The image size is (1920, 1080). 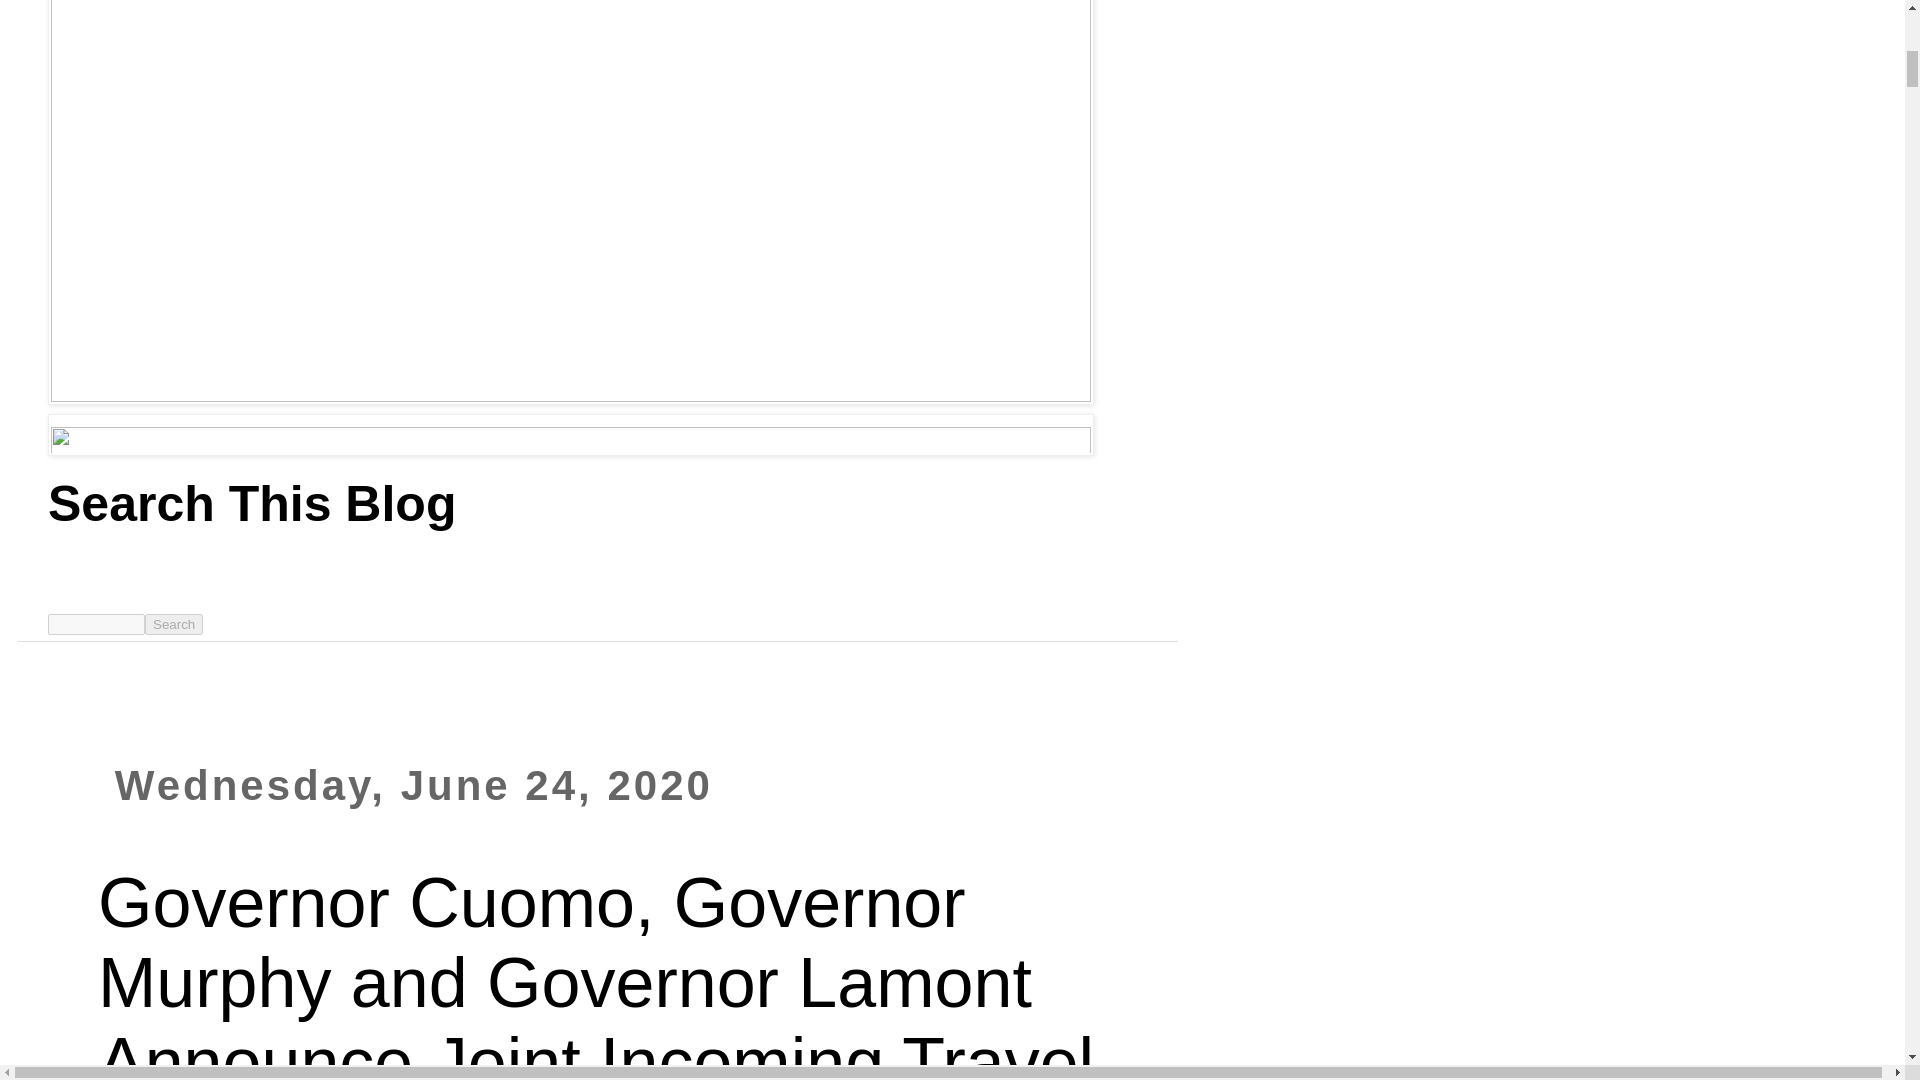 I want to click on Search, so click(x=174, y=624).